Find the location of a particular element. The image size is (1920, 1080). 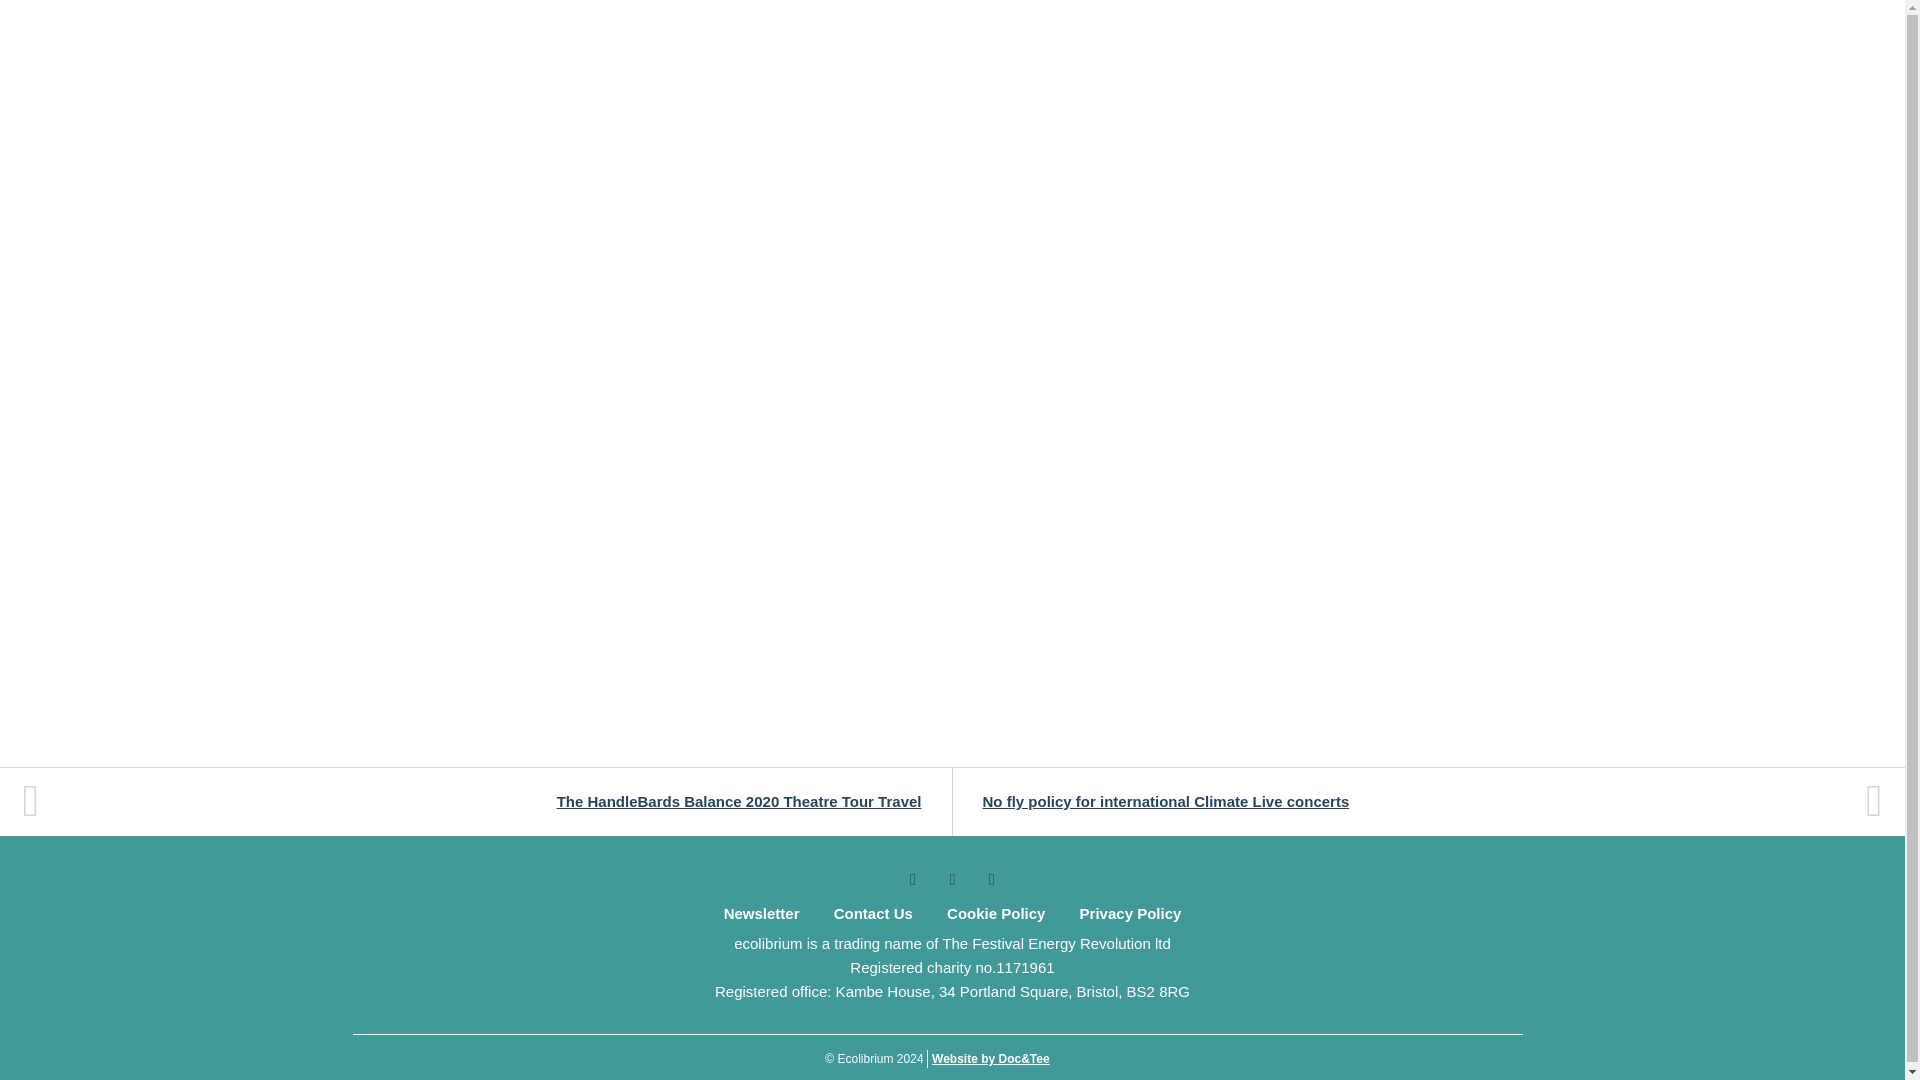

Contact Us is located at coordinates (873, 914).